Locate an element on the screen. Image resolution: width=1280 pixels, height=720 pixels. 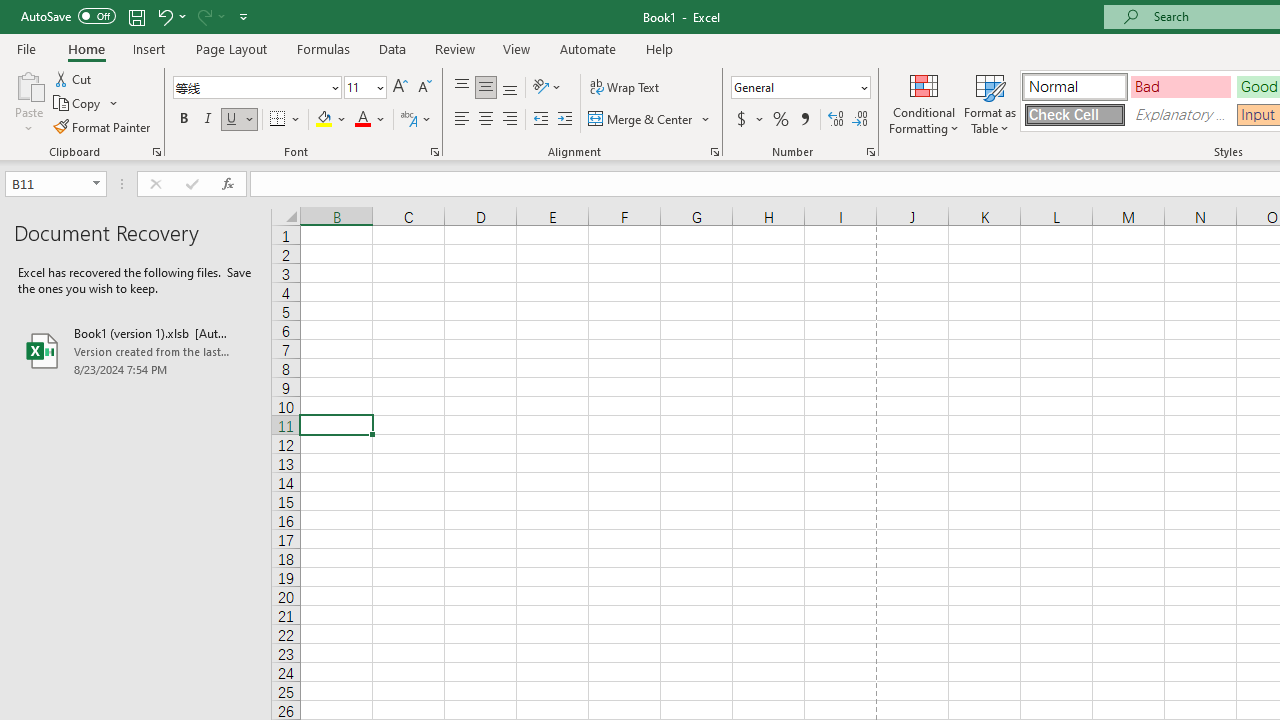
Open is located at coordinates (96, 184).